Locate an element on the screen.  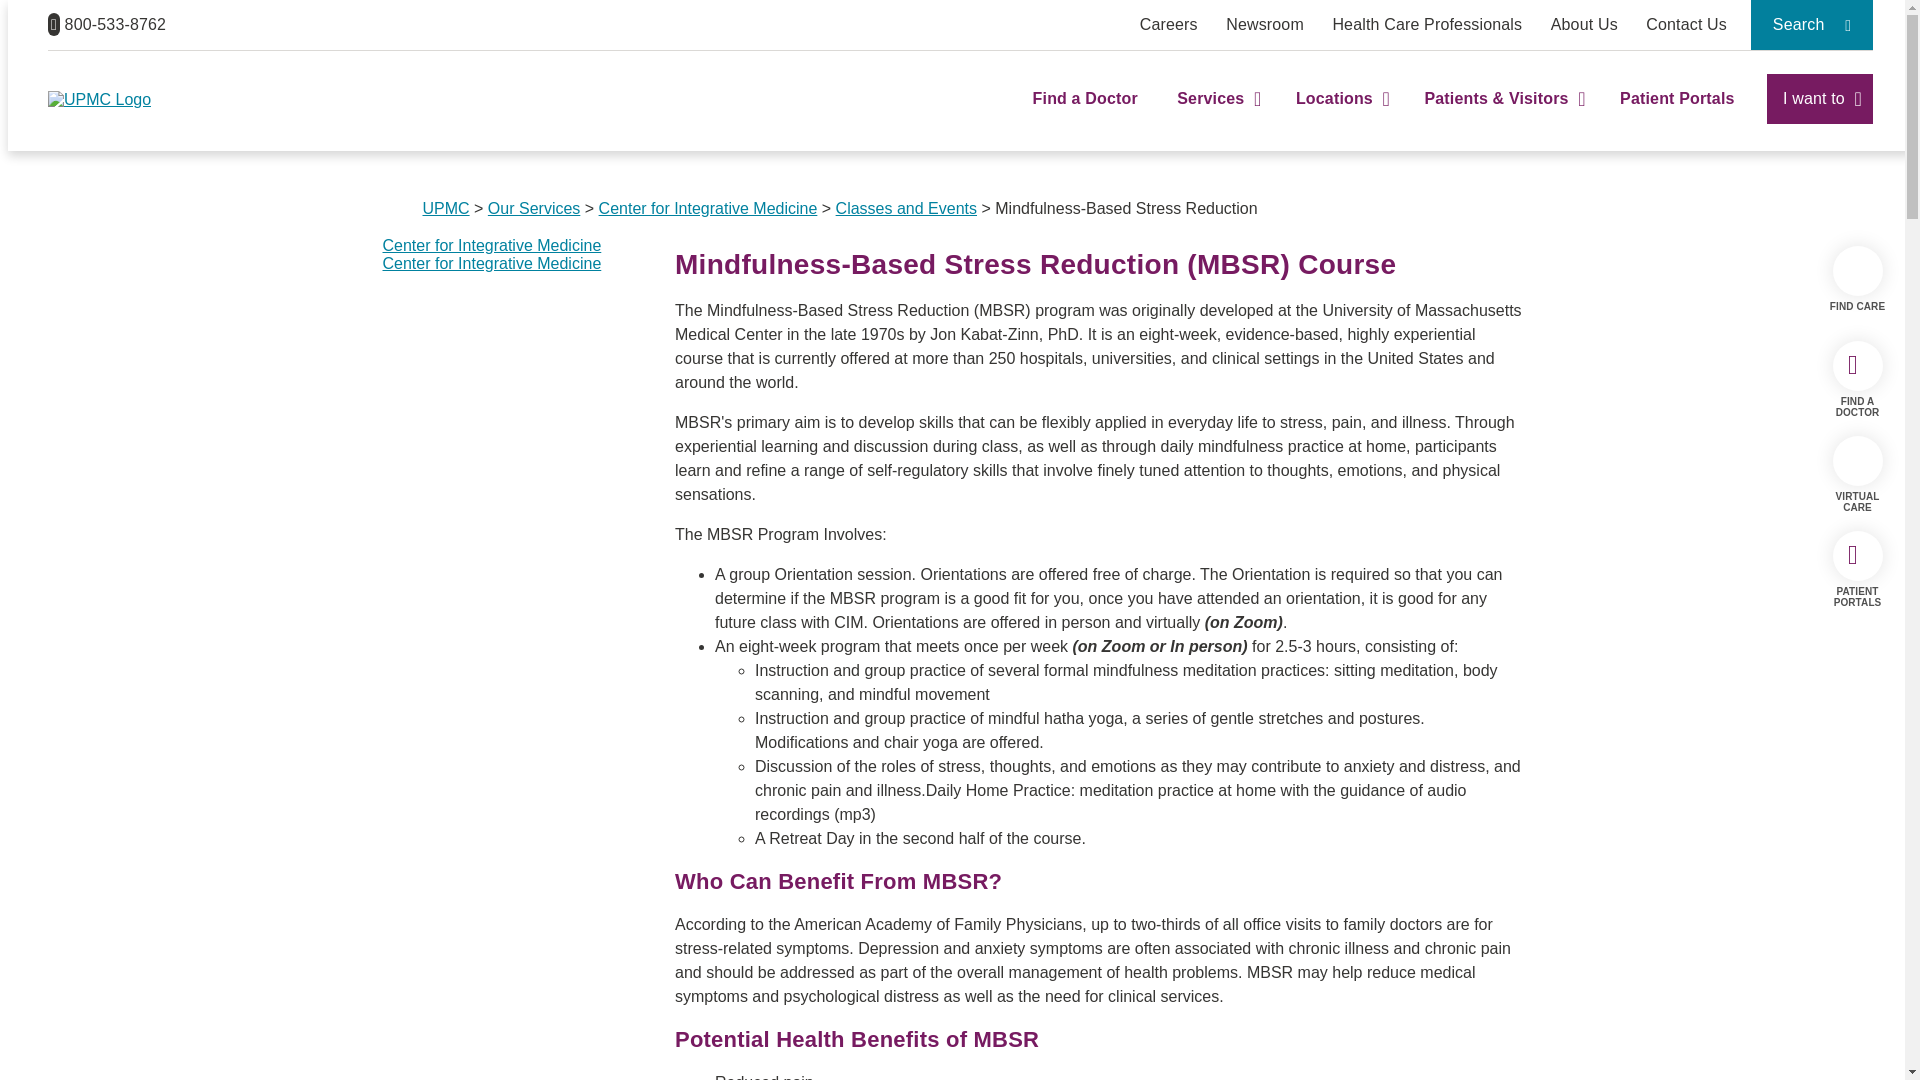
Careers is located at coordinates (1169, 24).